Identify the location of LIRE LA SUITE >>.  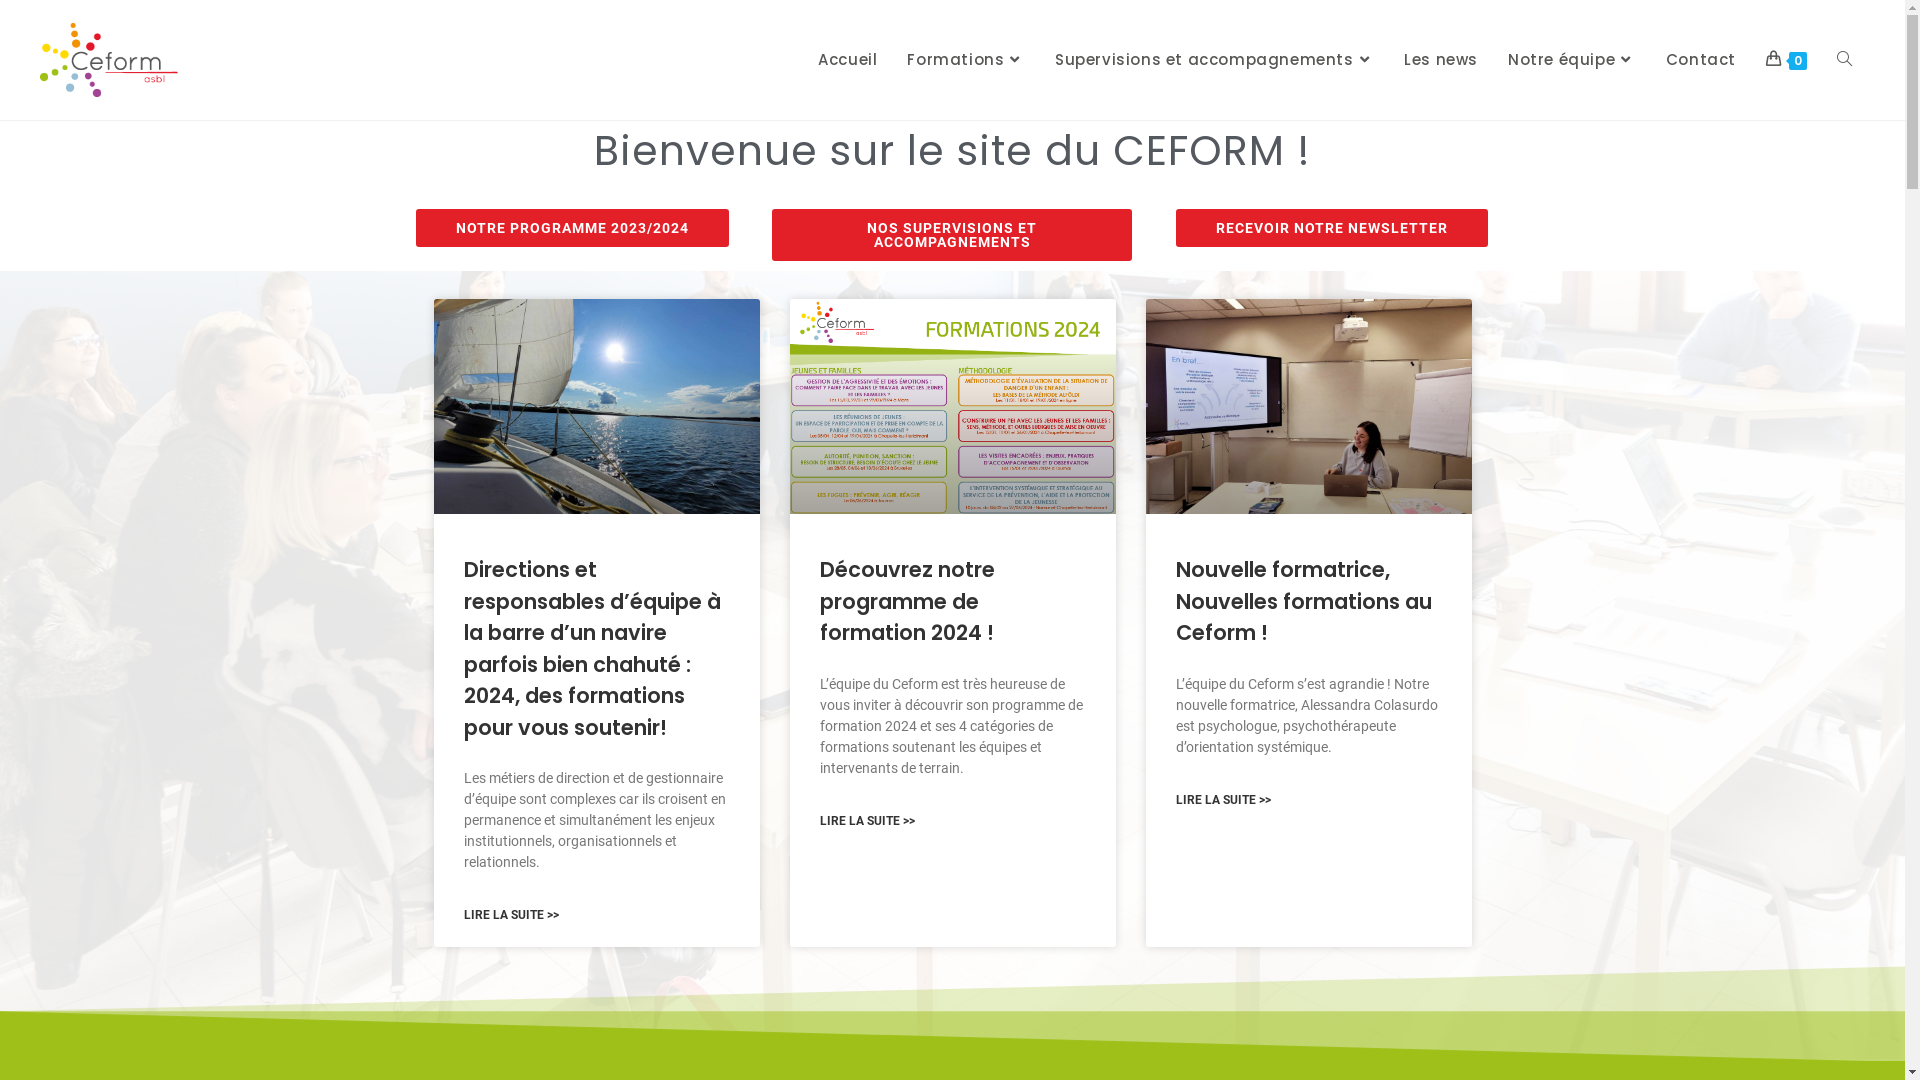
(512, 916).